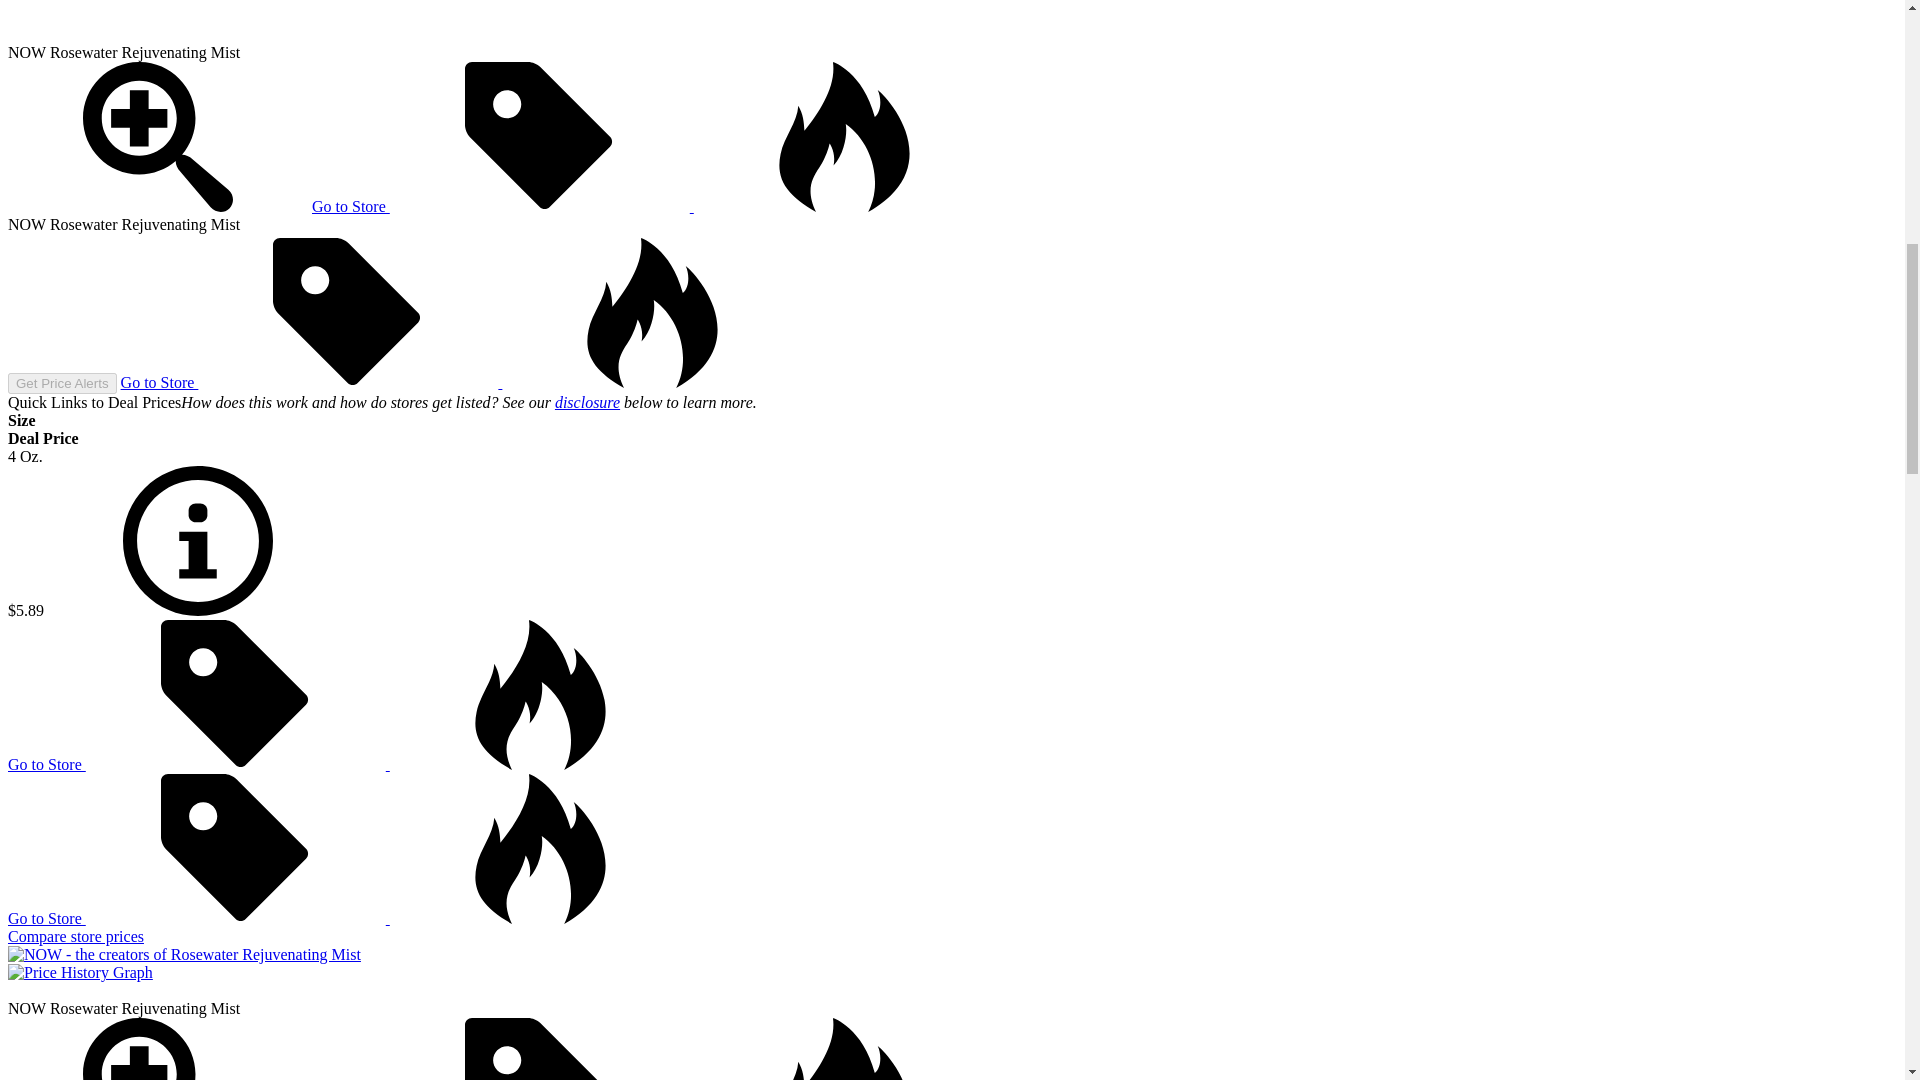 This screenshot has height=1080, width=1920. What do you see at coordinates (76, 936) in the screenshot?
I see `Compare store prices` at bounding box center [76, 936].